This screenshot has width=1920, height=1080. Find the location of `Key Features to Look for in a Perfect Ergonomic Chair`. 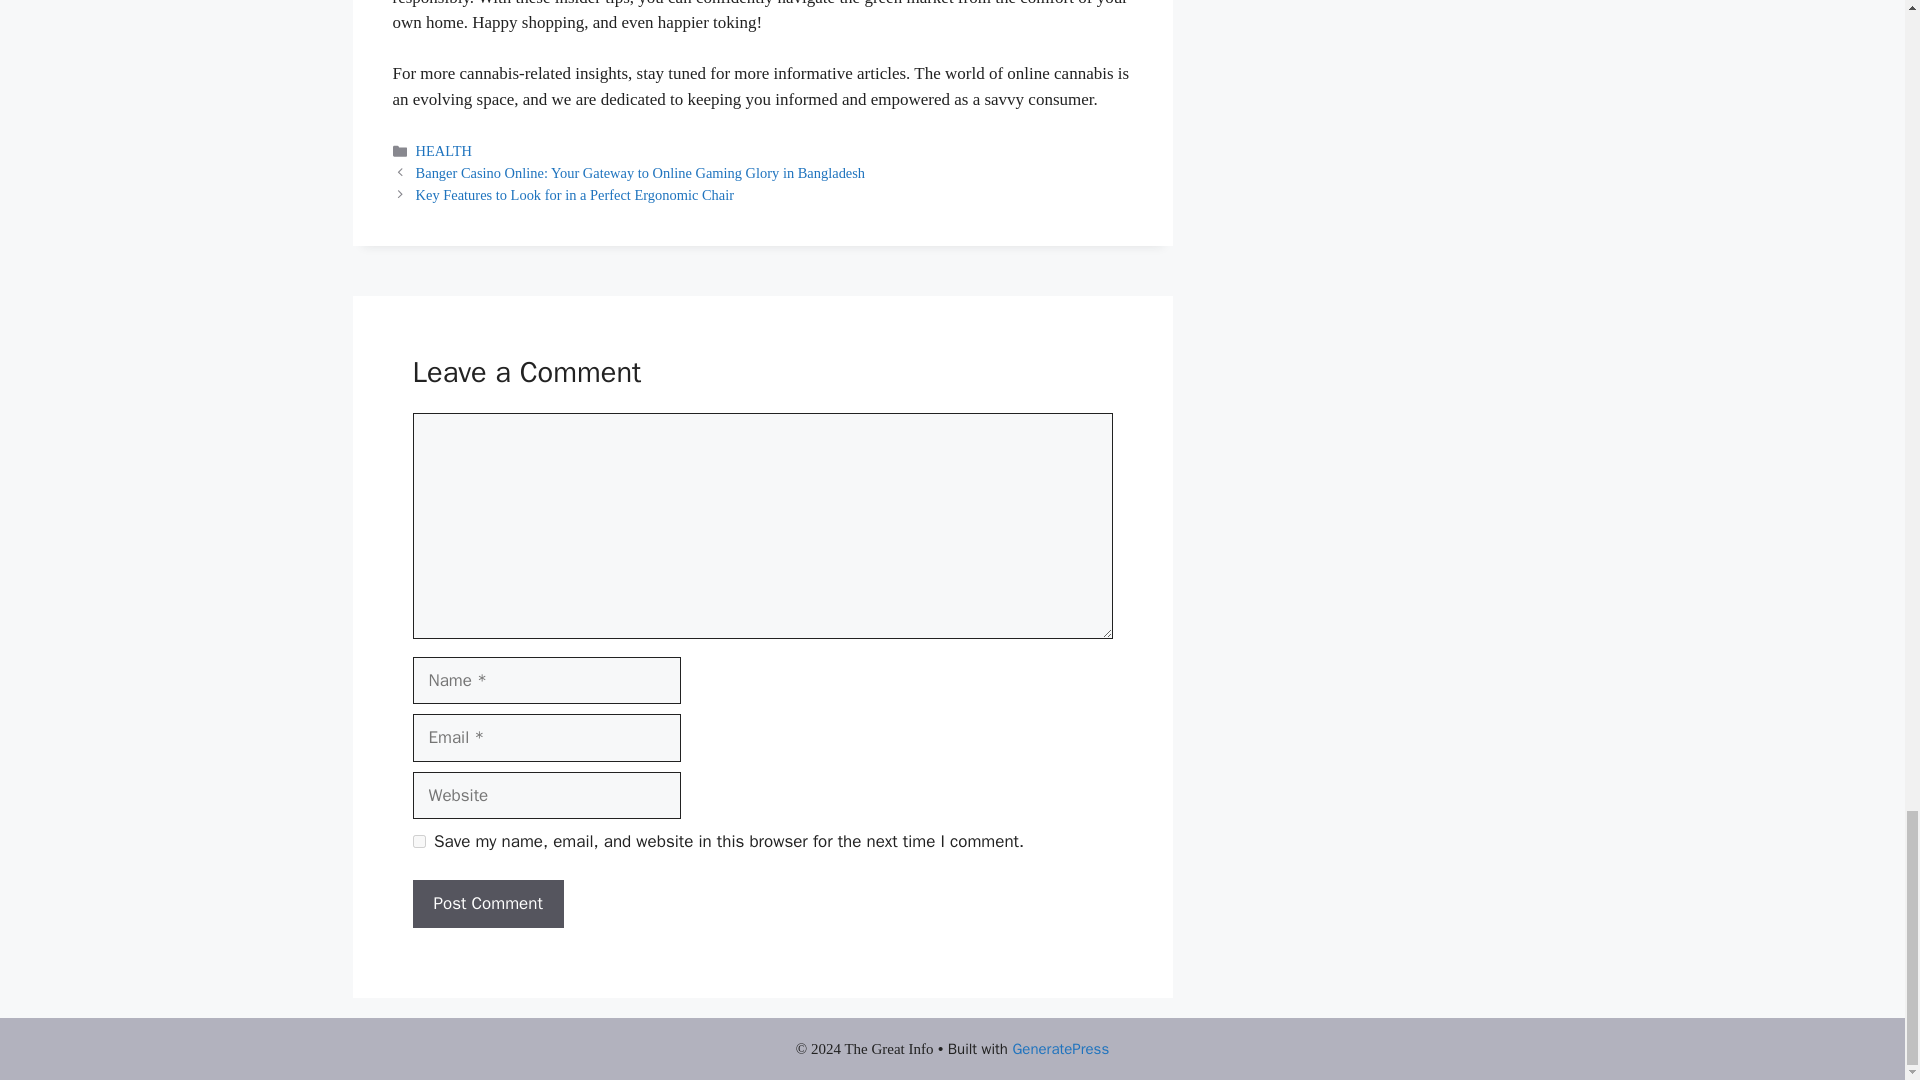

Key Features to Look for in a Perfect Ergonomic Chair is located at coordinates (574, 194).